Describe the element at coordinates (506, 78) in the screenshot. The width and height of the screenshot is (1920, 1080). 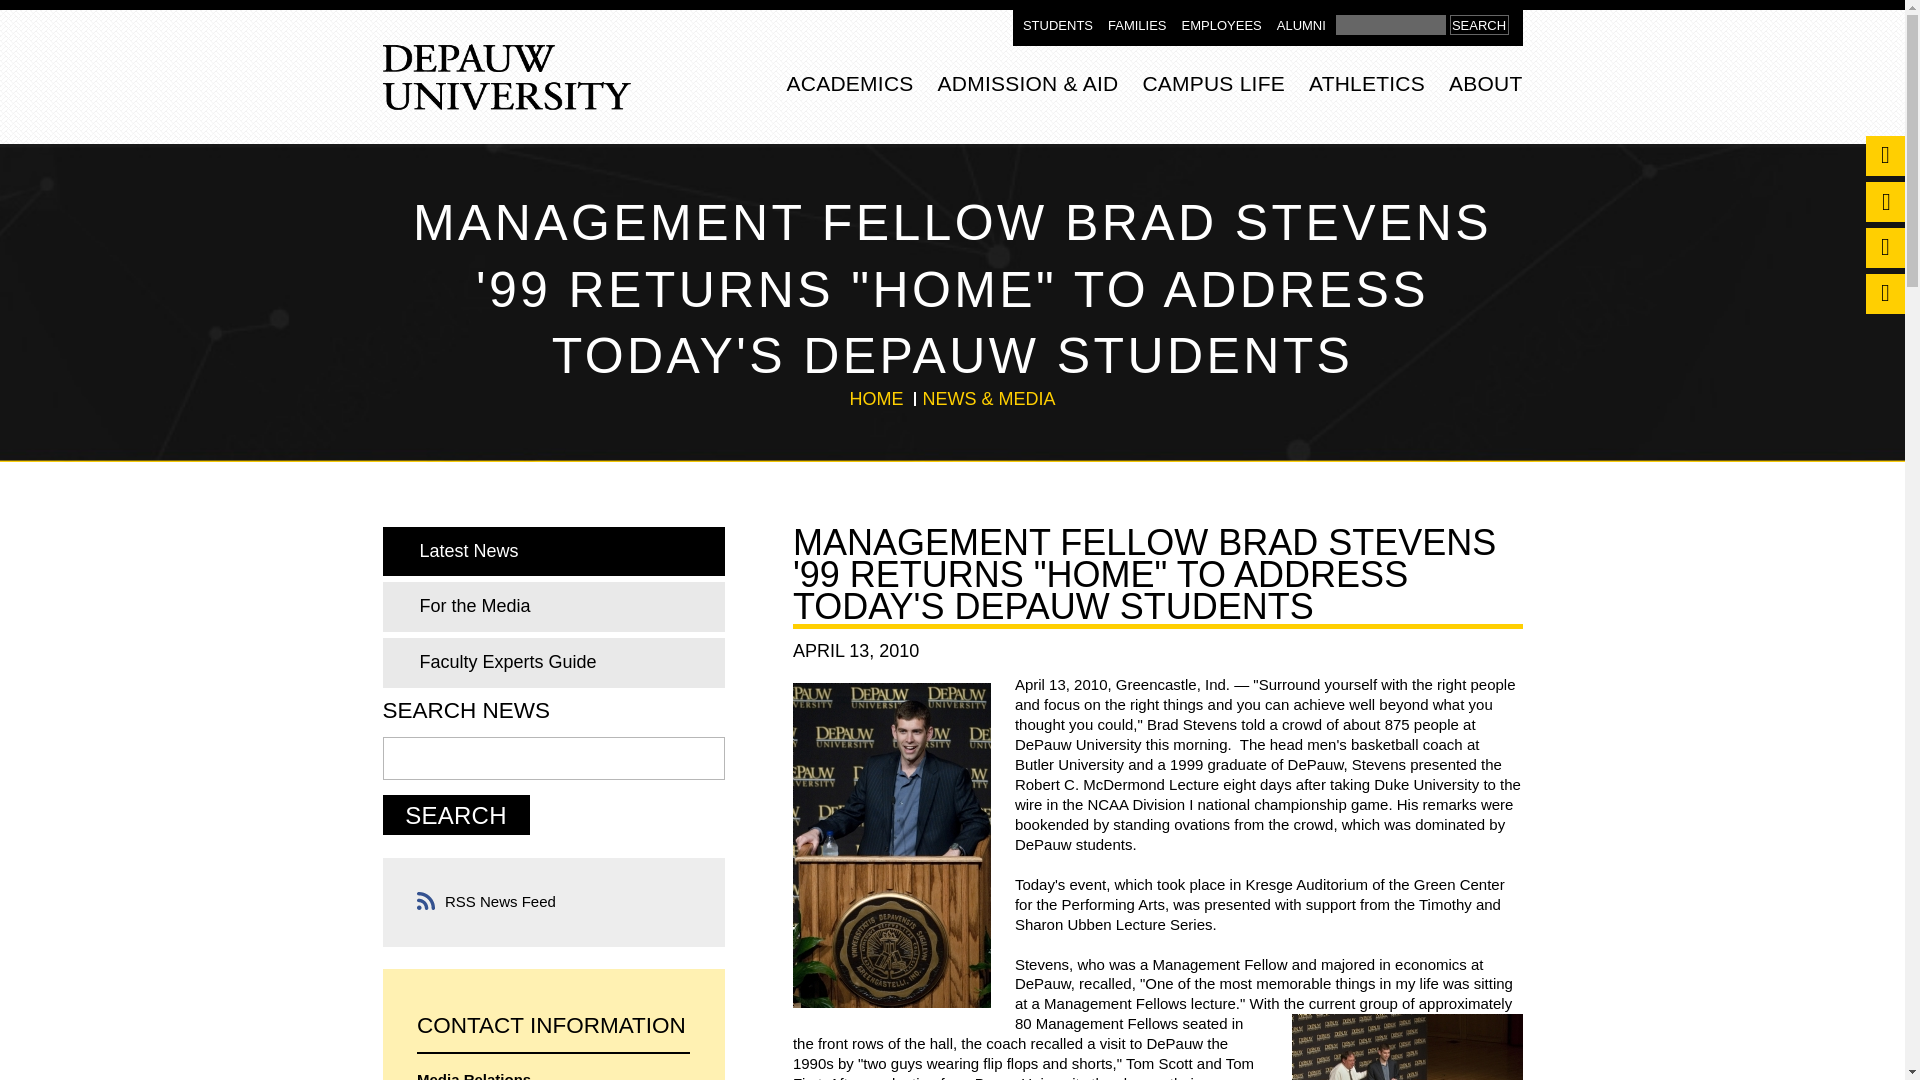
I see `DePauw University` at that location.